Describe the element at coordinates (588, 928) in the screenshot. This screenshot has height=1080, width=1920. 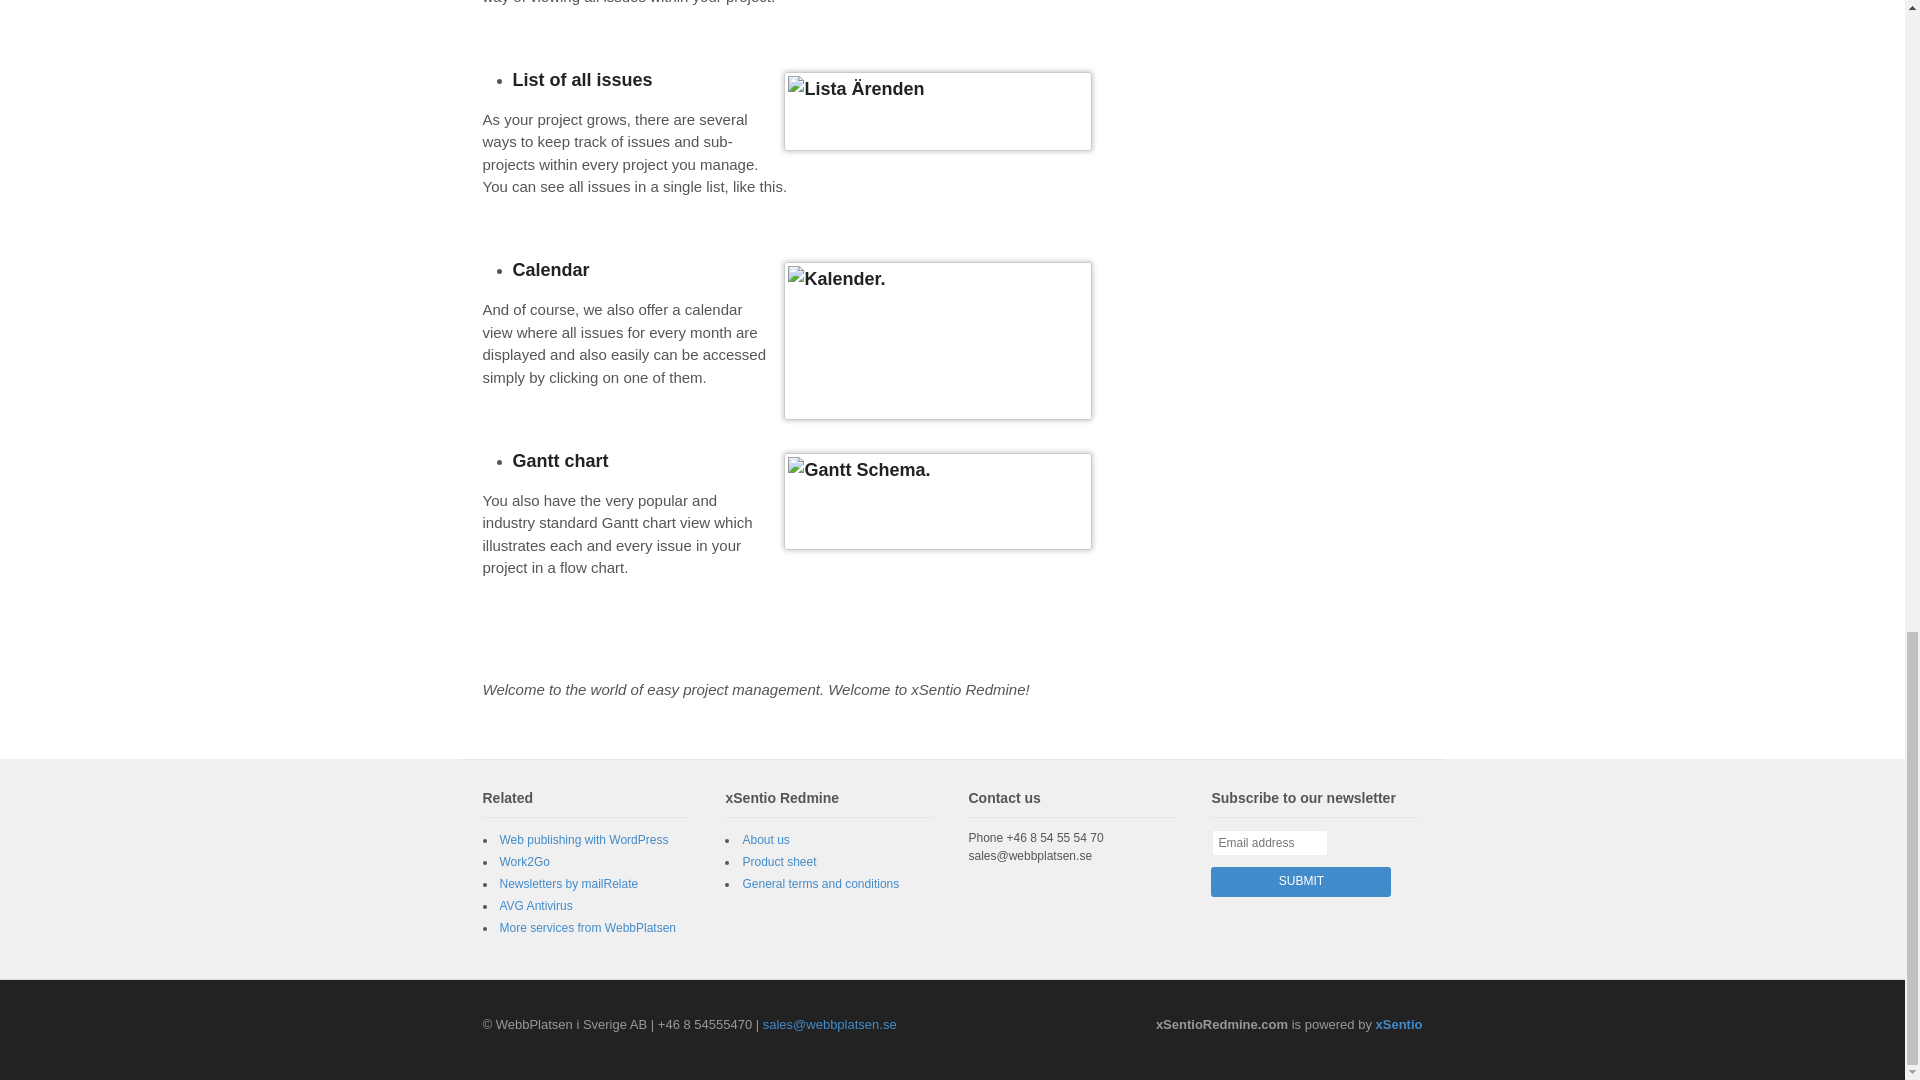
I see `WebbPlatsen` at that location.